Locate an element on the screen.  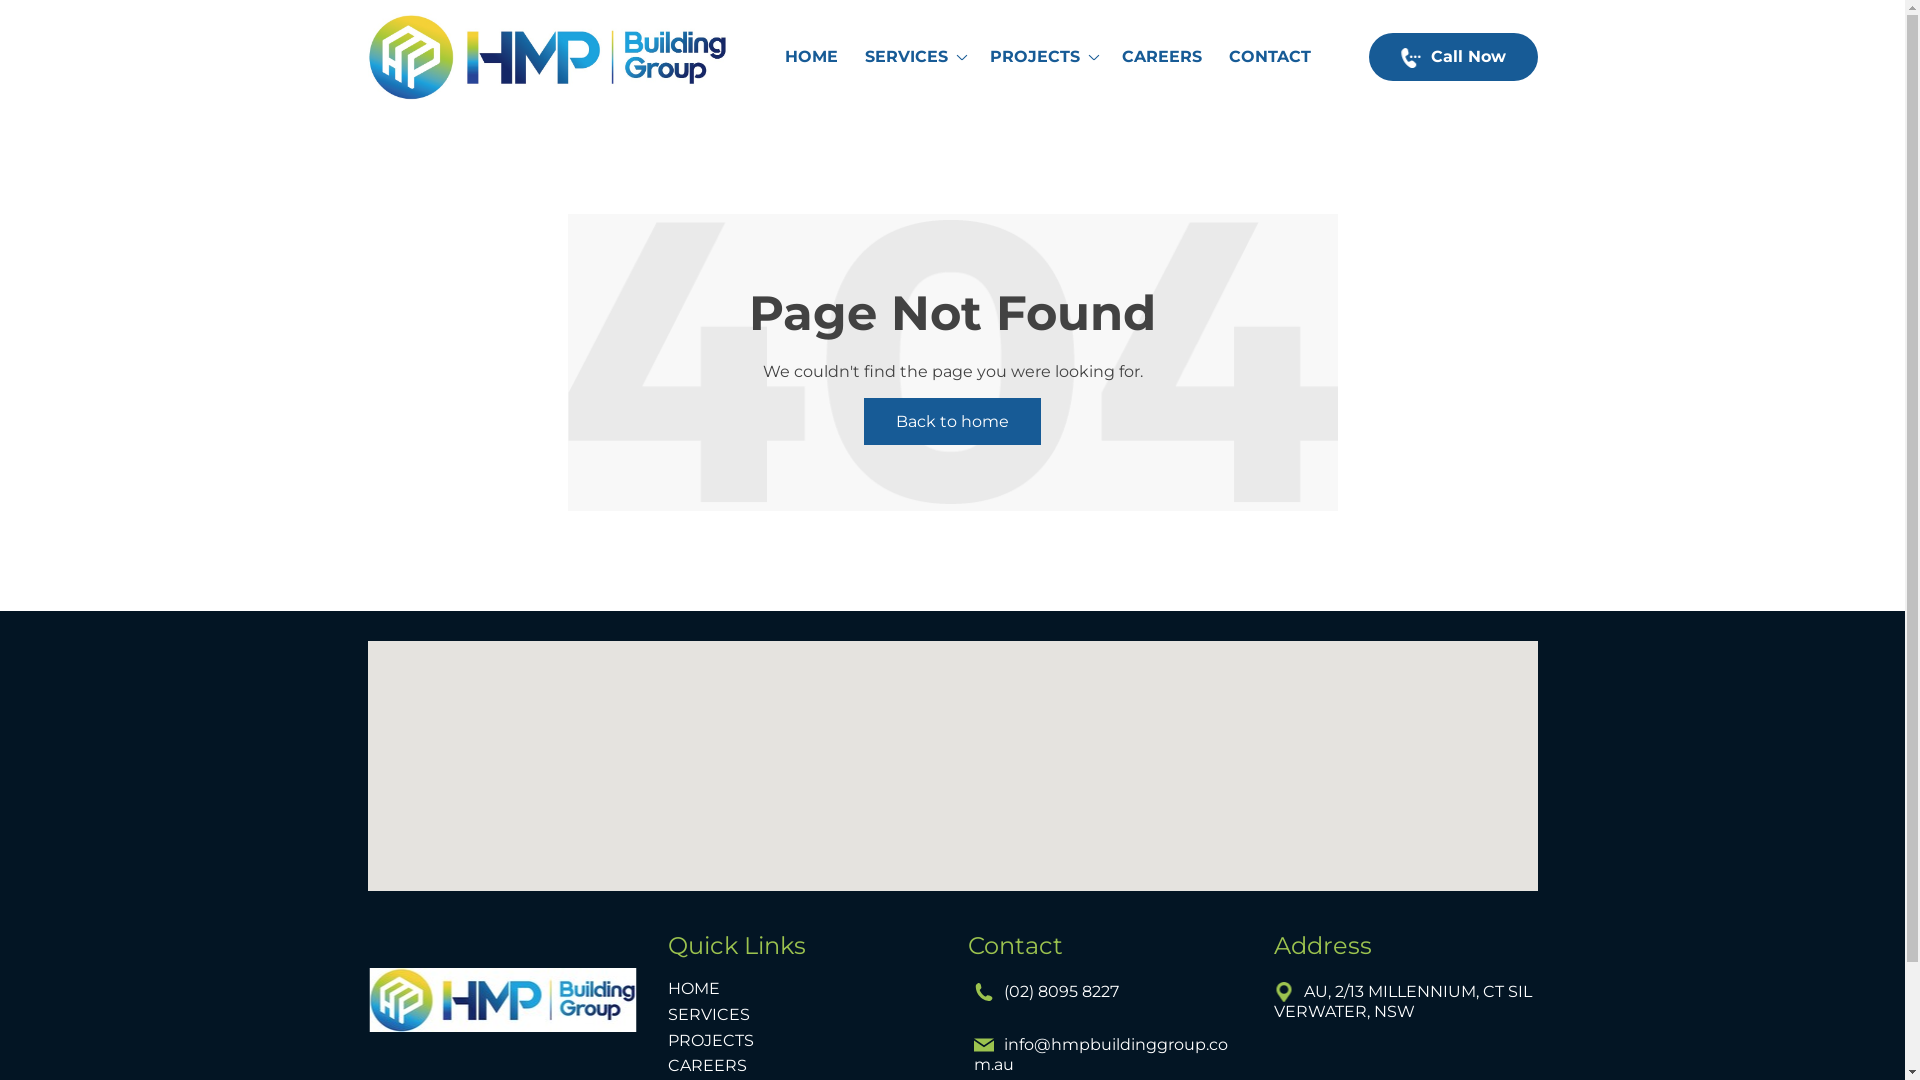
HOME is located at coordinates (811, 57).